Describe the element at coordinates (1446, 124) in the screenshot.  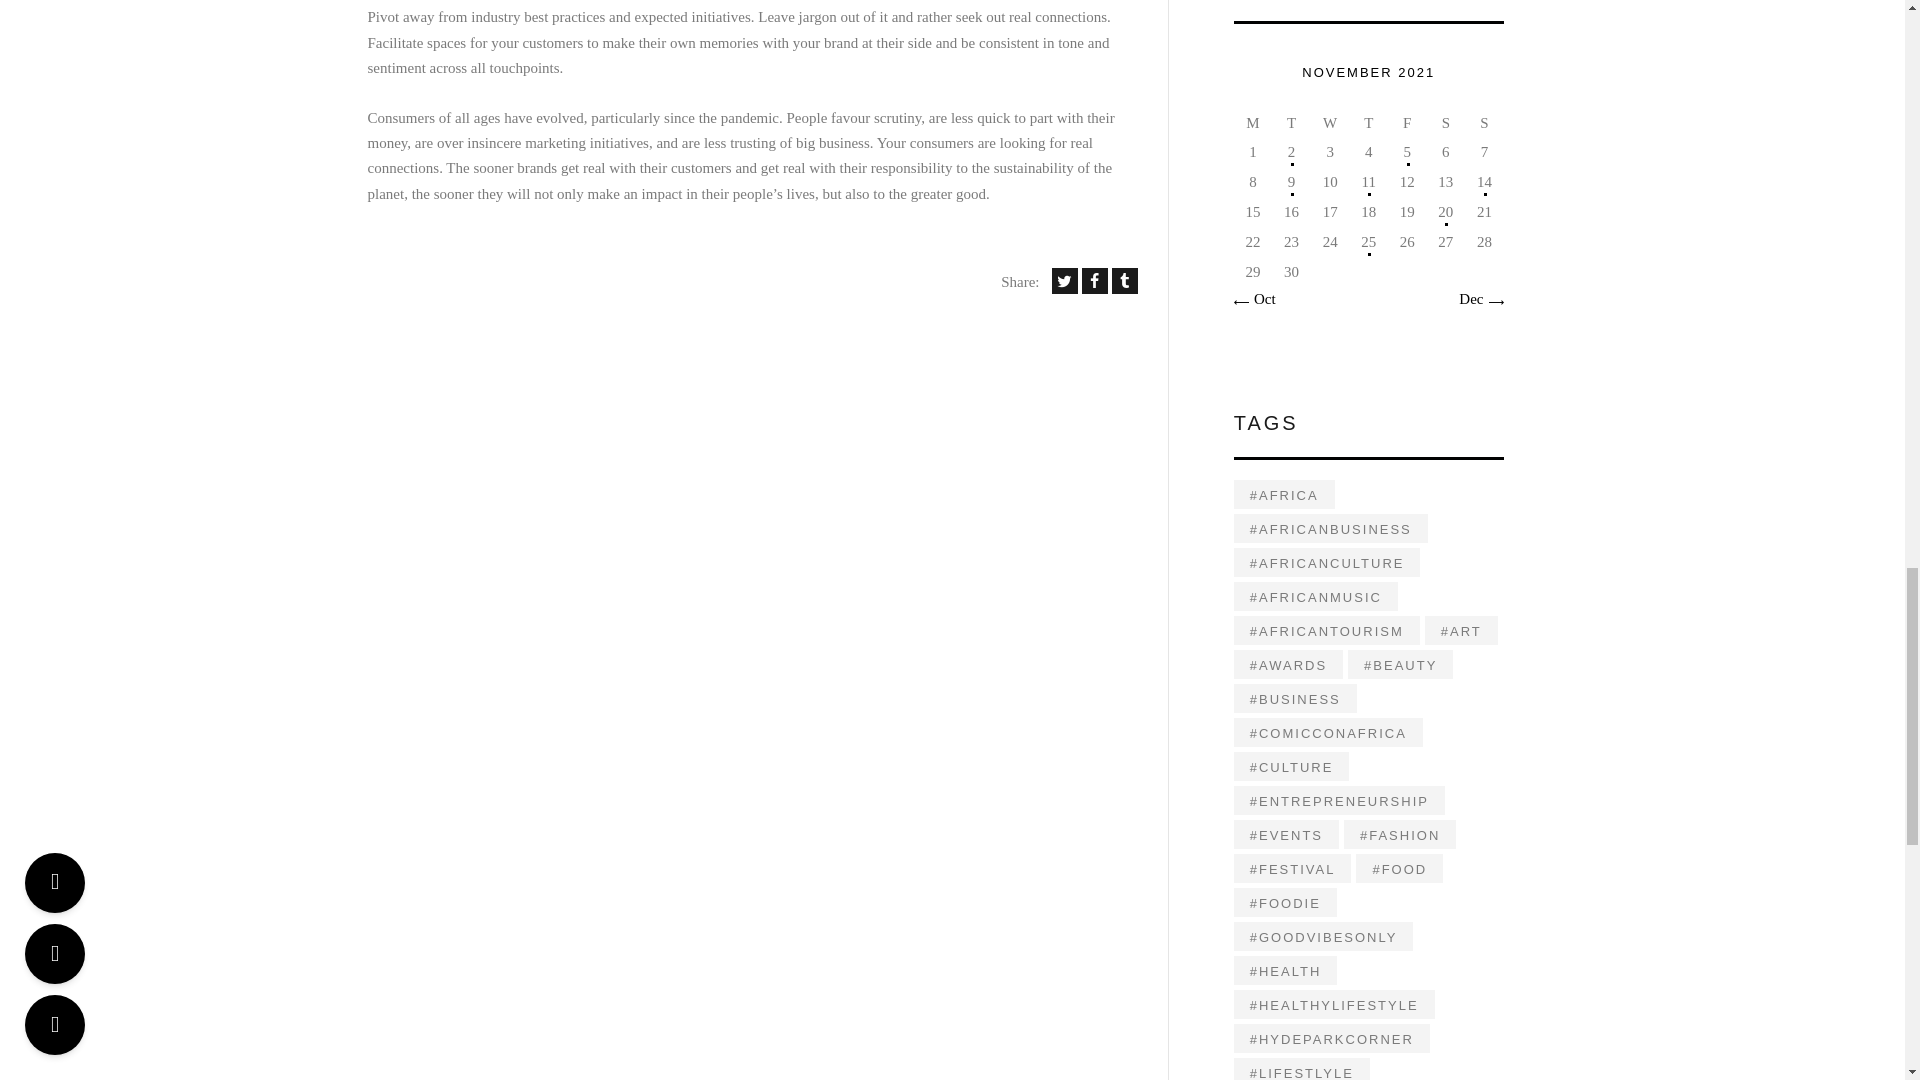
I see `Saturday` at that location.